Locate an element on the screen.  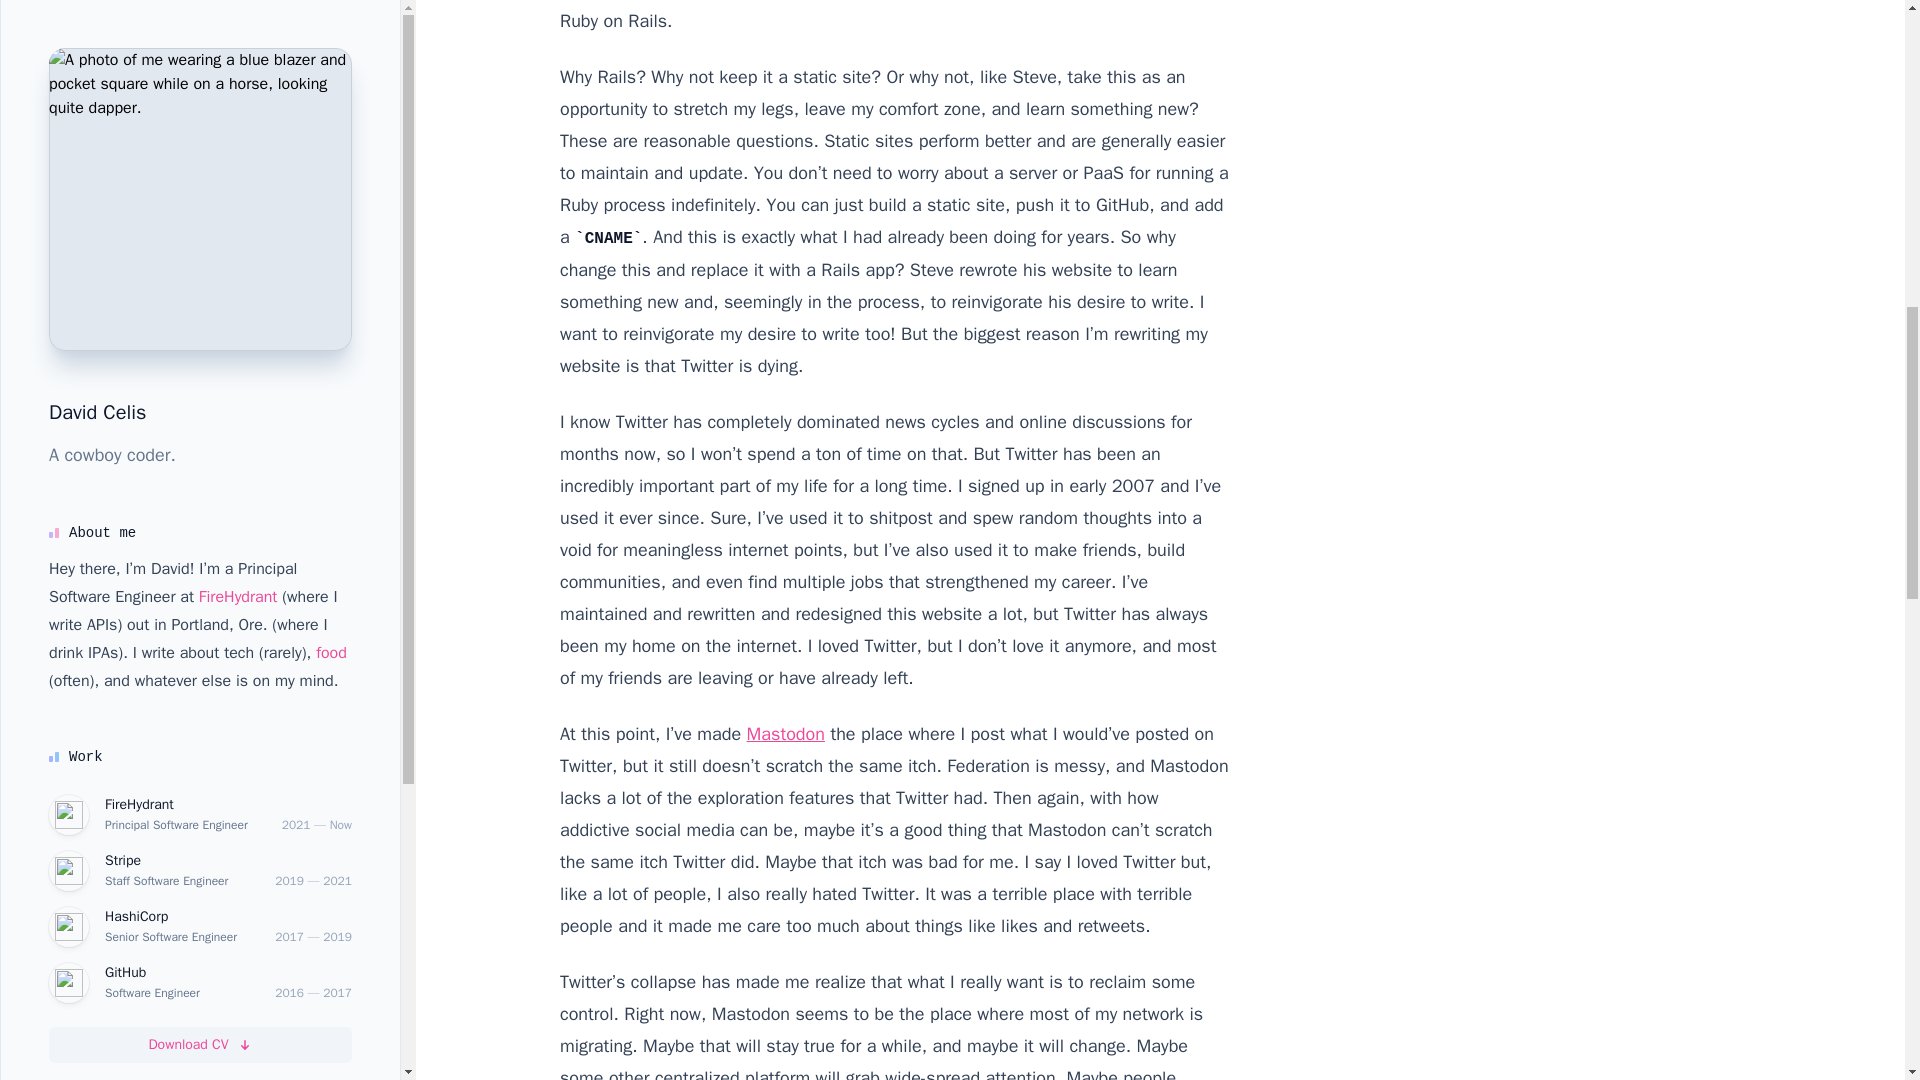
Mastodon is located at coordinates (786, 734).